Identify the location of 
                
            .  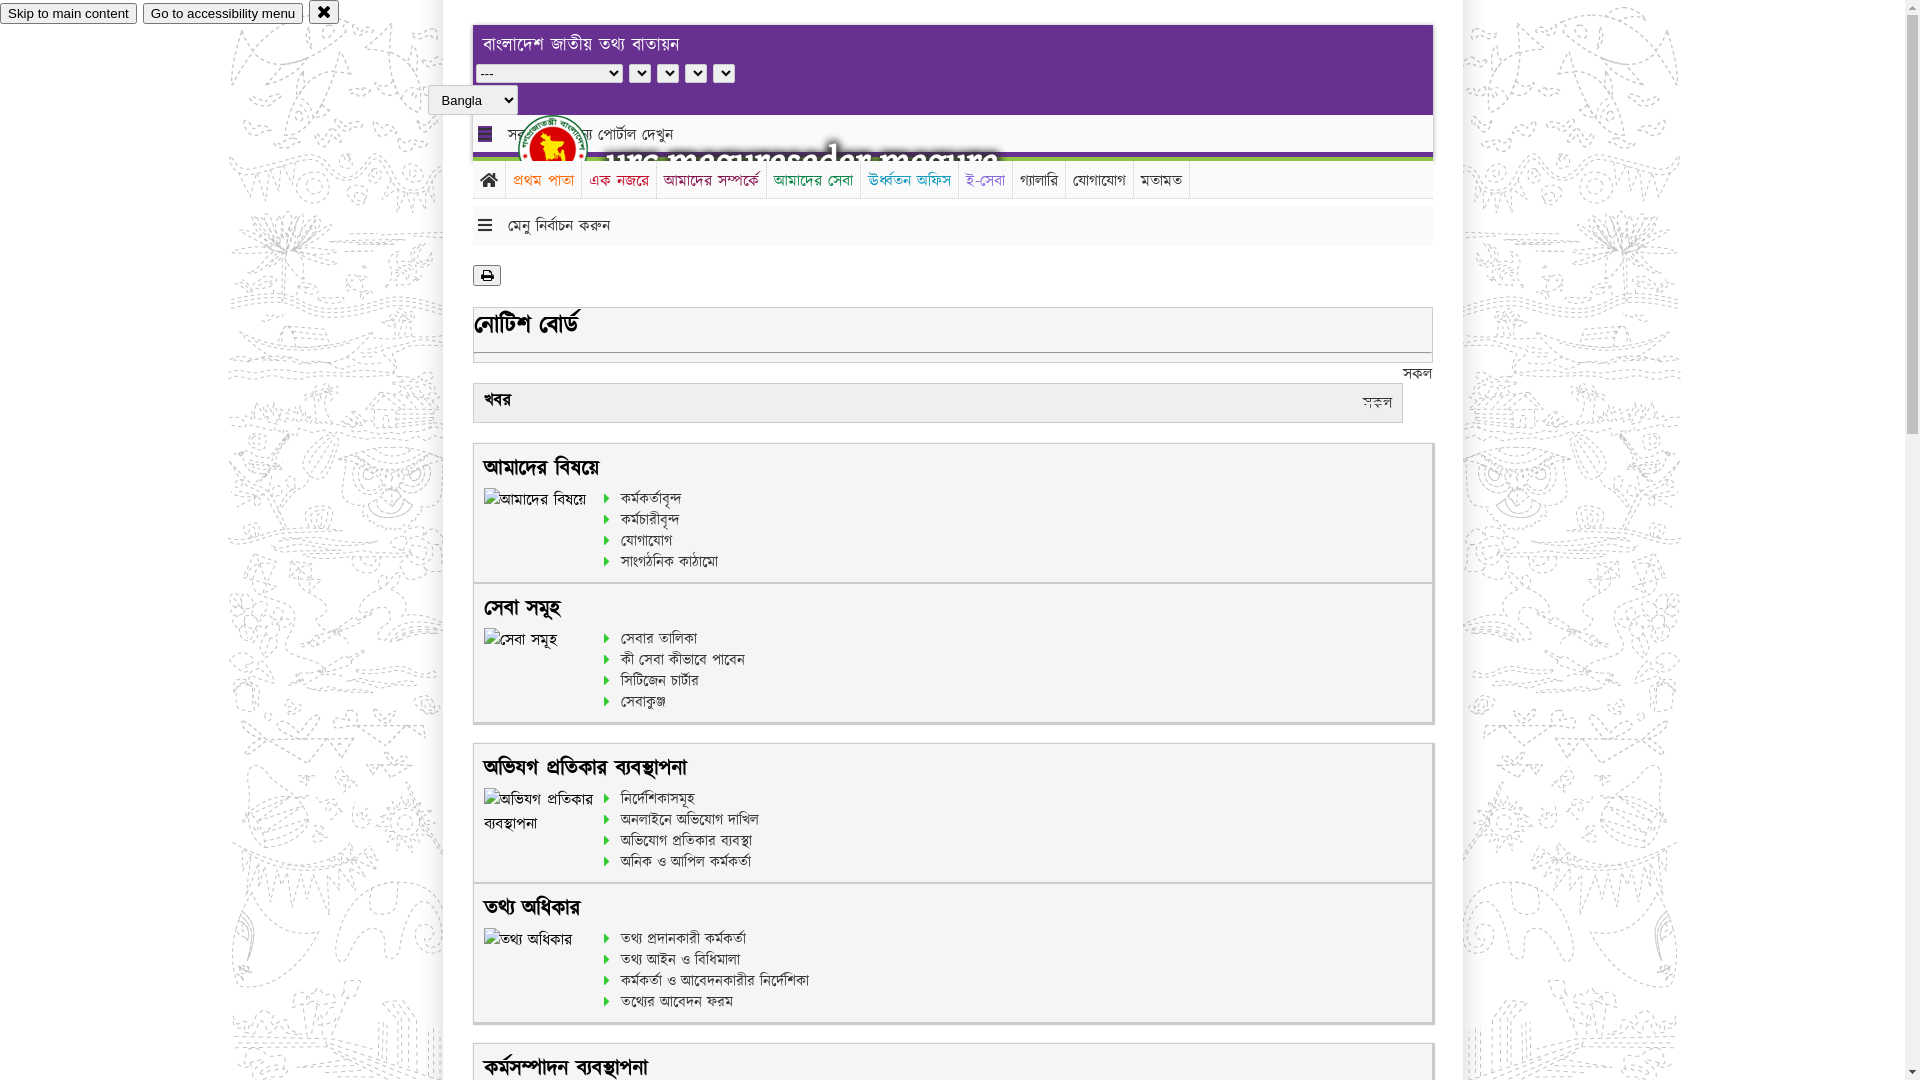
(570, 149).